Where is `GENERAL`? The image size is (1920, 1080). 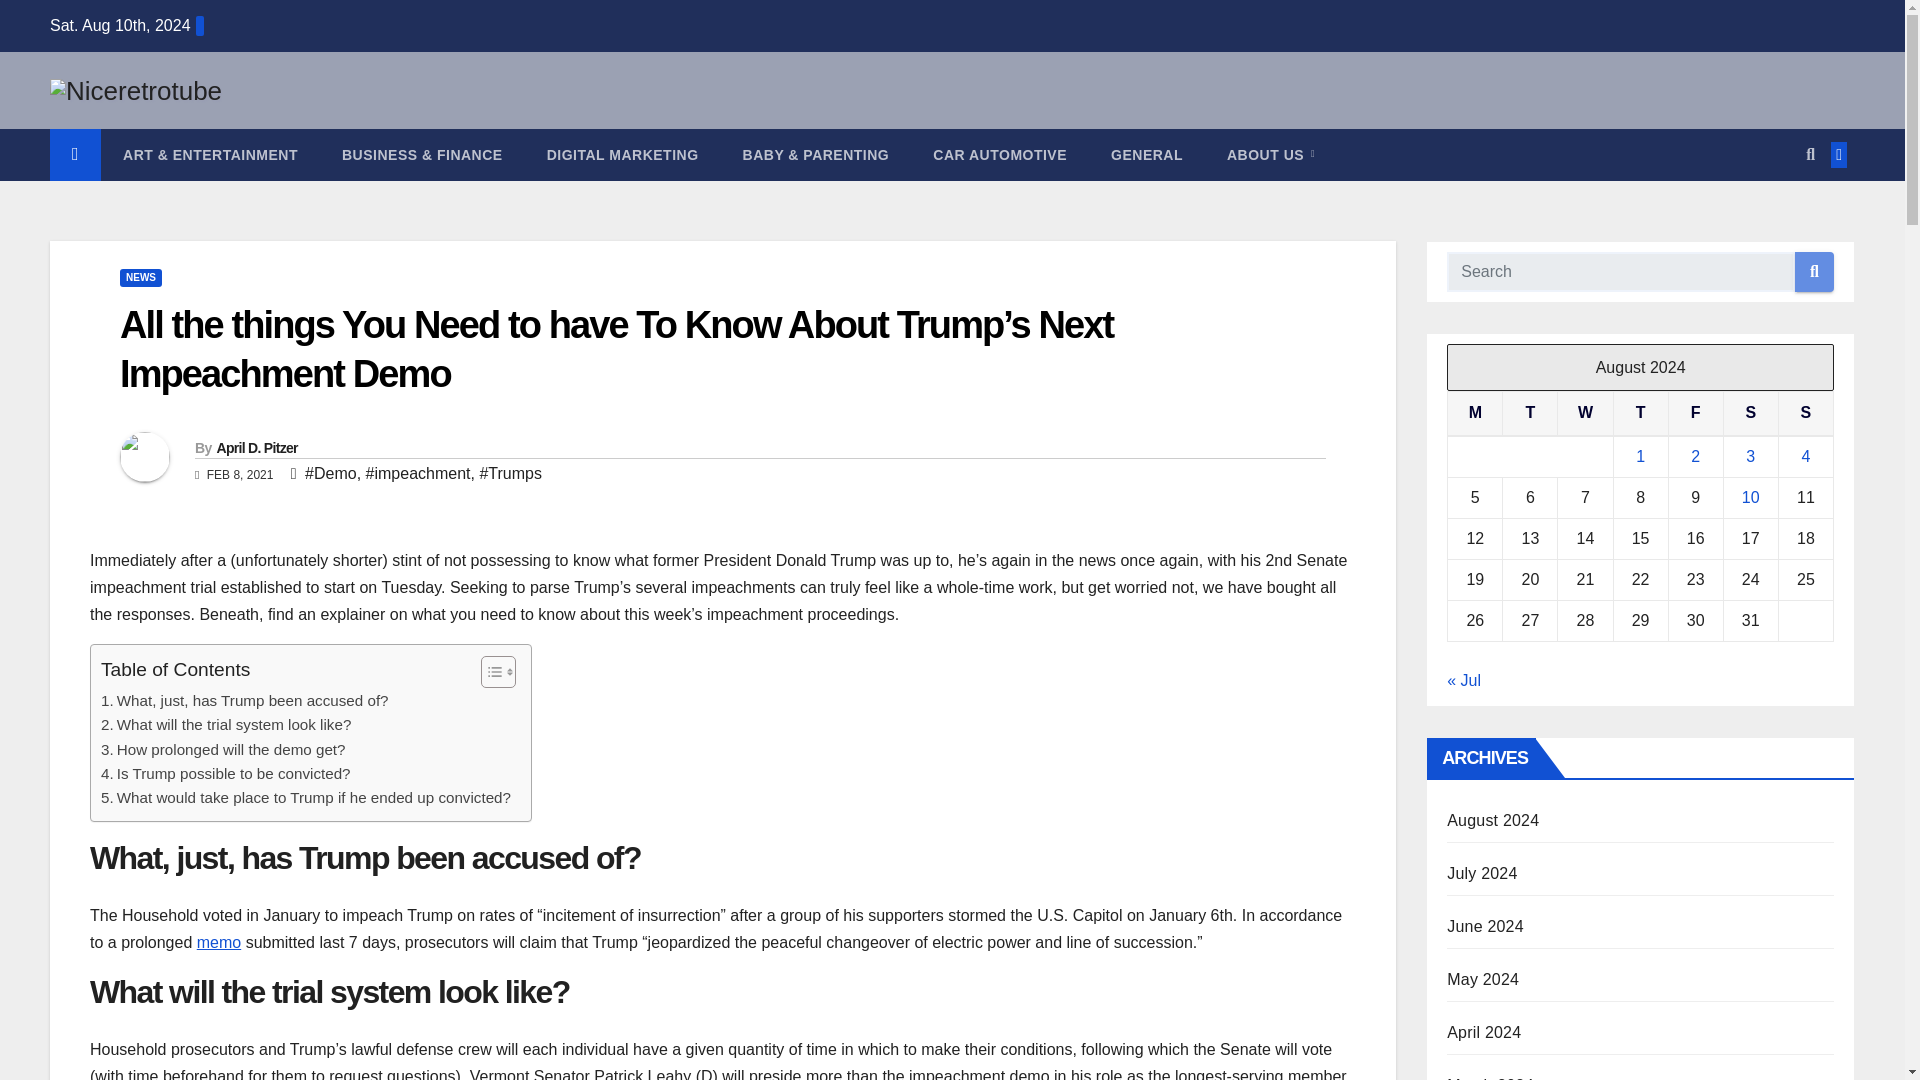
GENERAL is located at coordinates (1146, 154).